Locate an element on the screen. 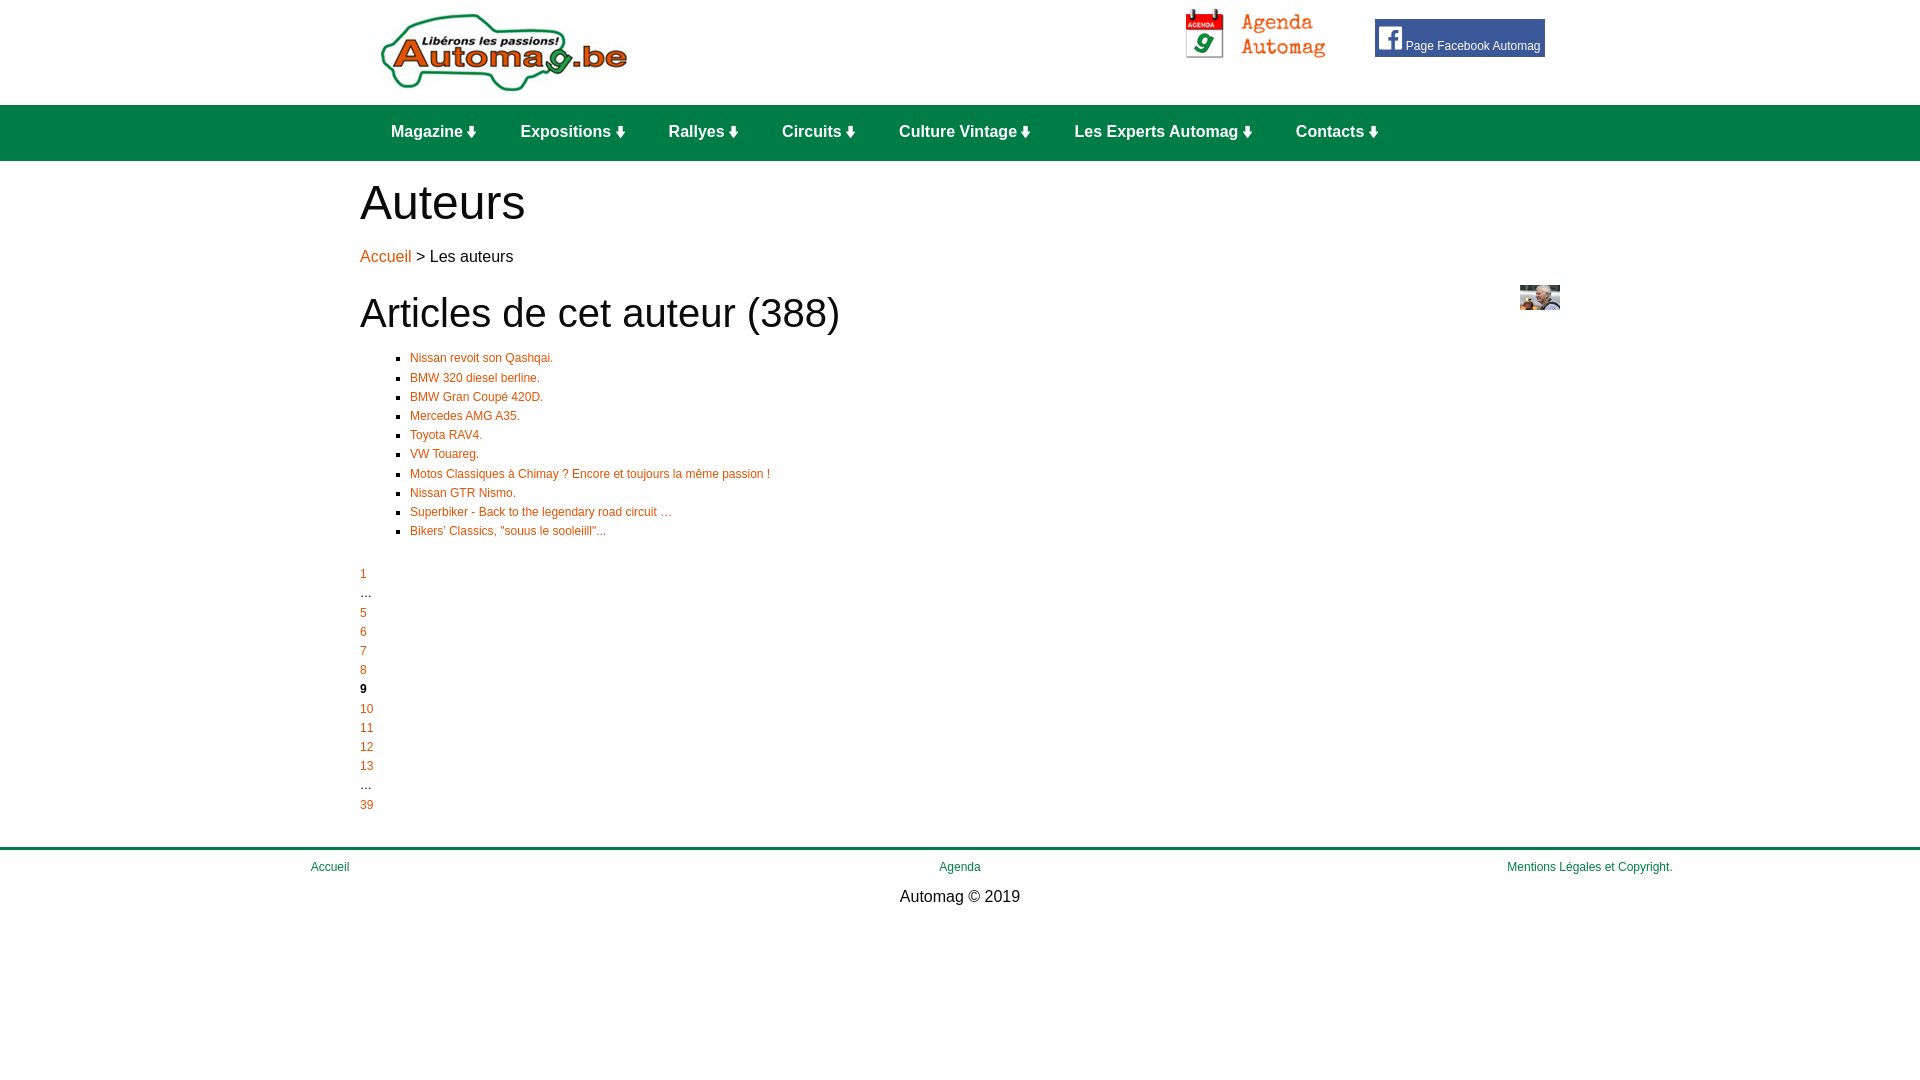 The image size is (1920, 1080). Mercedes AMG A35. is located at coordinates (465, 416).